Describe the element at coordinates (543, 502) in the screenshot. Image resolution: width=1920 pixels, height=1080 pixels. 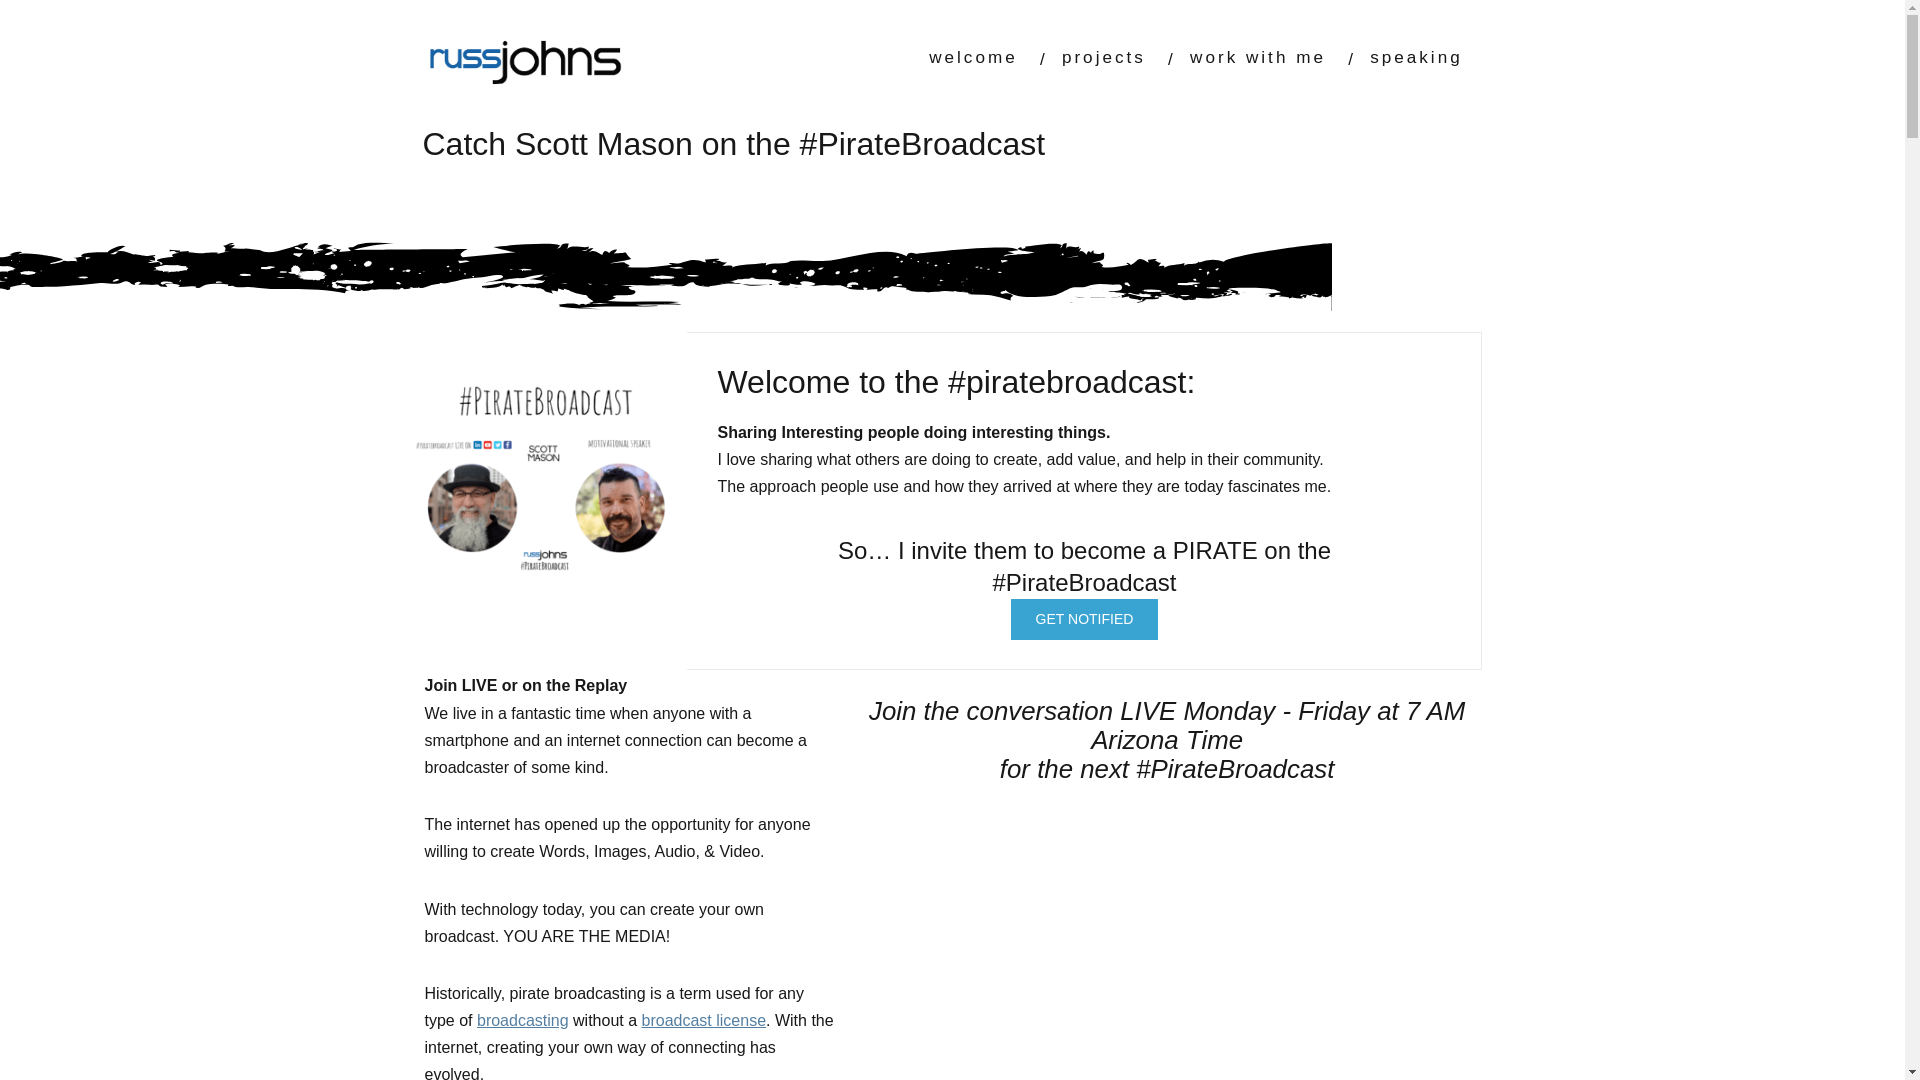
I see `Scott Mason Post Show` at that location.